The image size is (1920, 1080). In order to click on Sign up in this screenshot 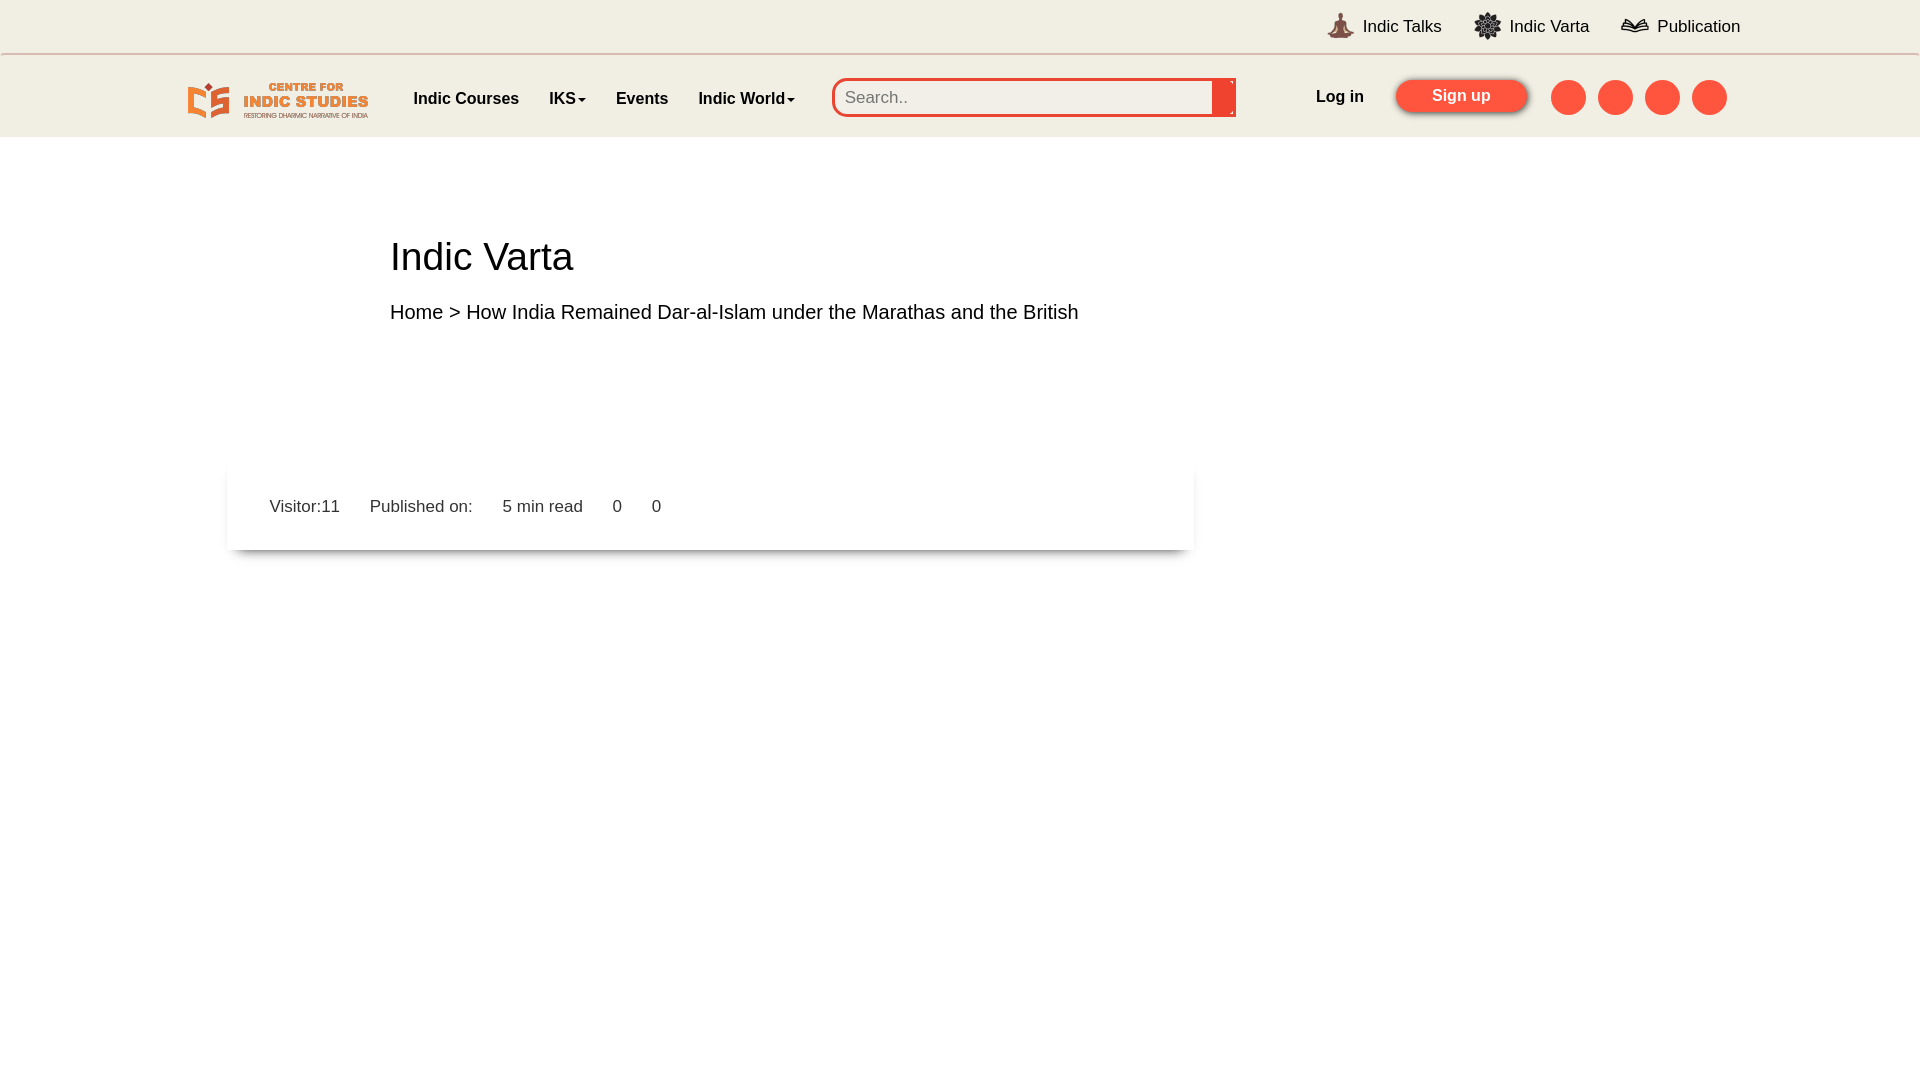, I will do `click(1462, 96)`.